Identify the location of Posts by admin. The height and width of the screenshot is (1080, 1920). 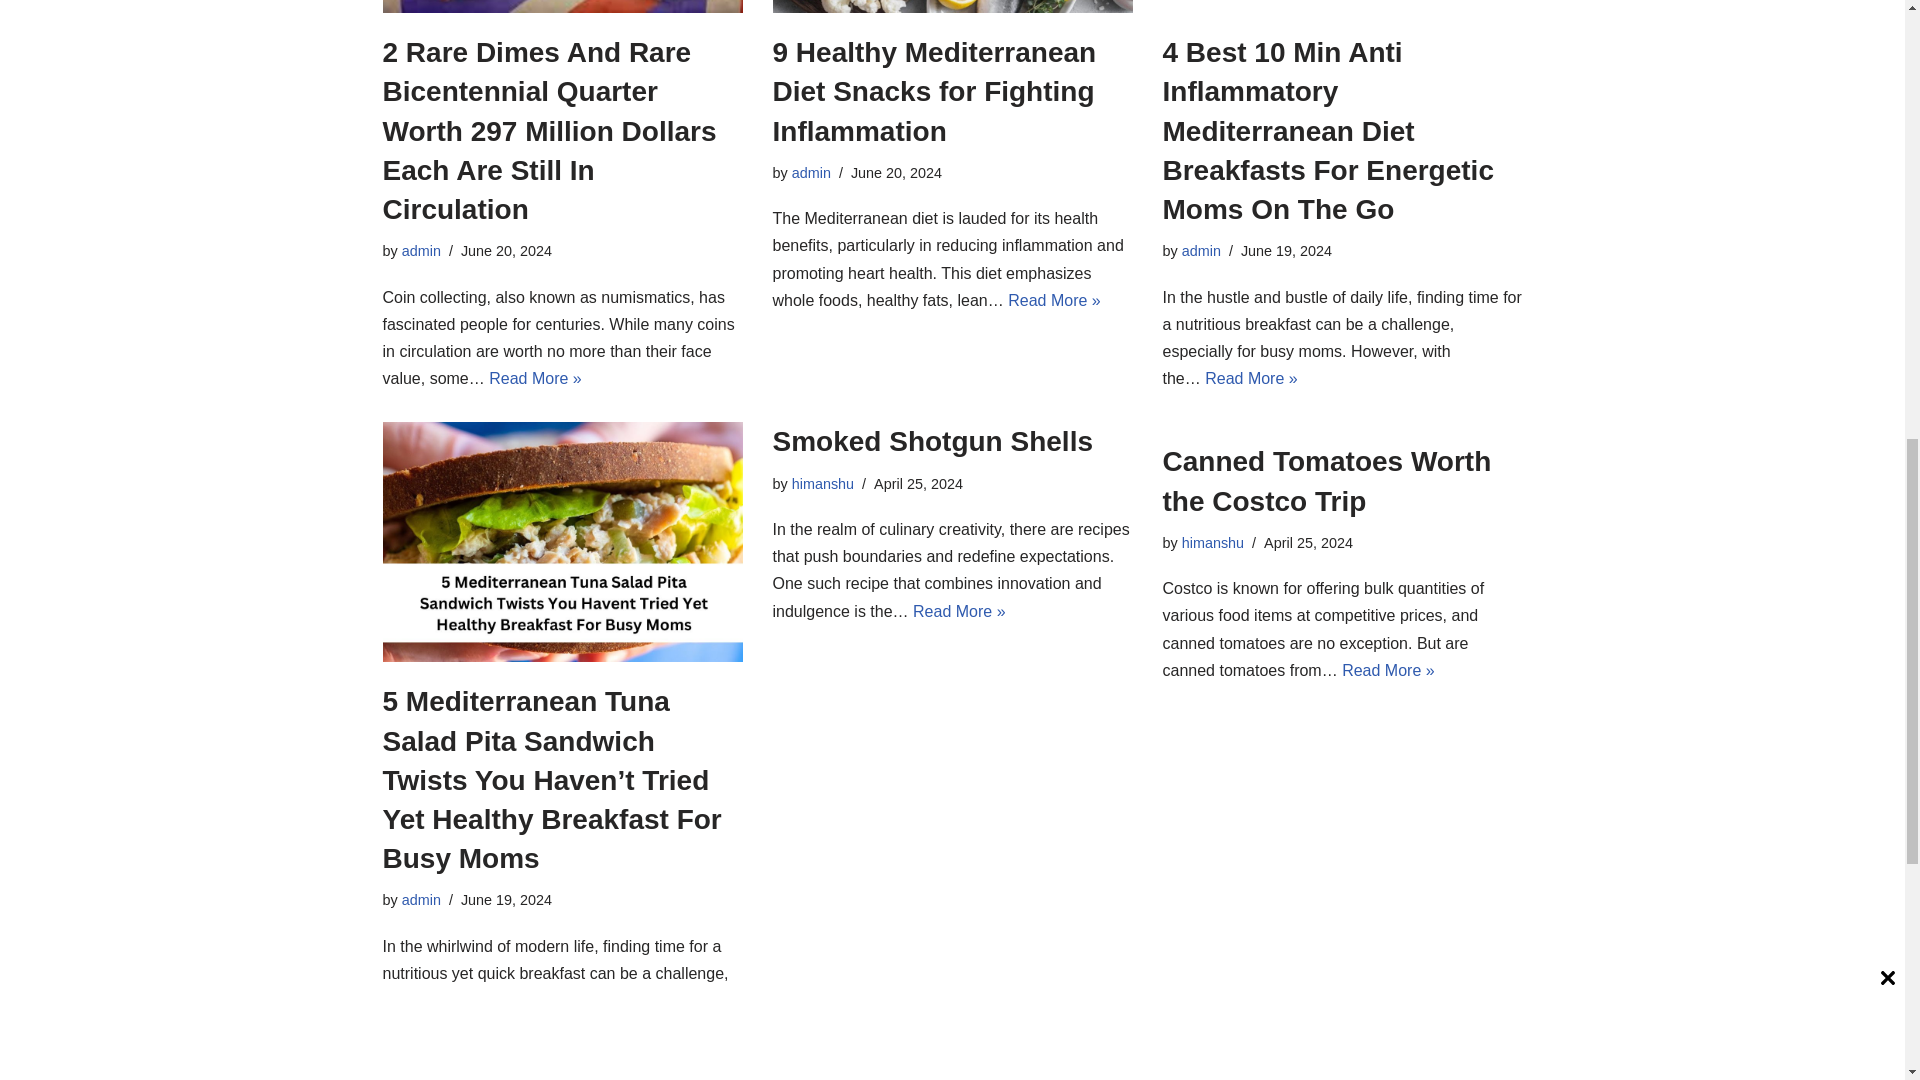
(1202, 251).